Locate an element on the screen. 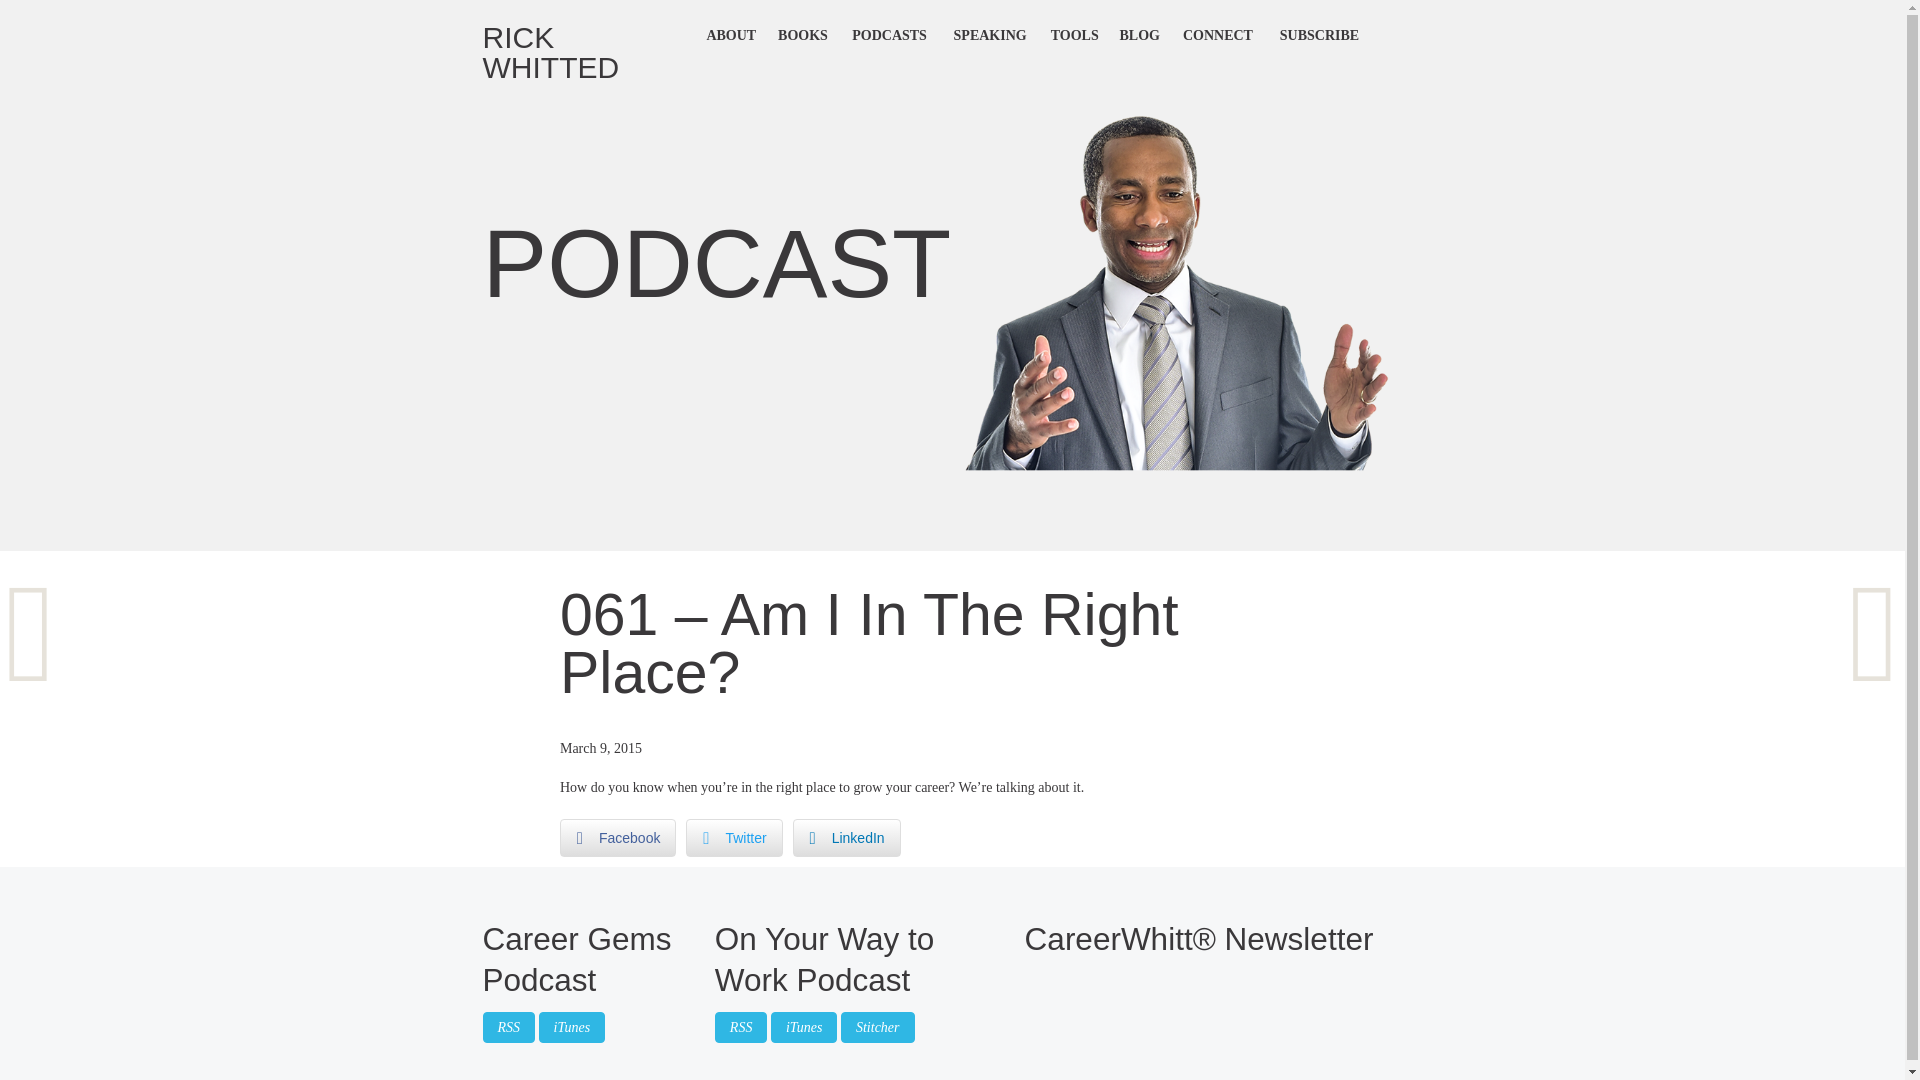 This screenshot has height=1080, width=1920. TOOLS is located at coordinates (1074, 36).